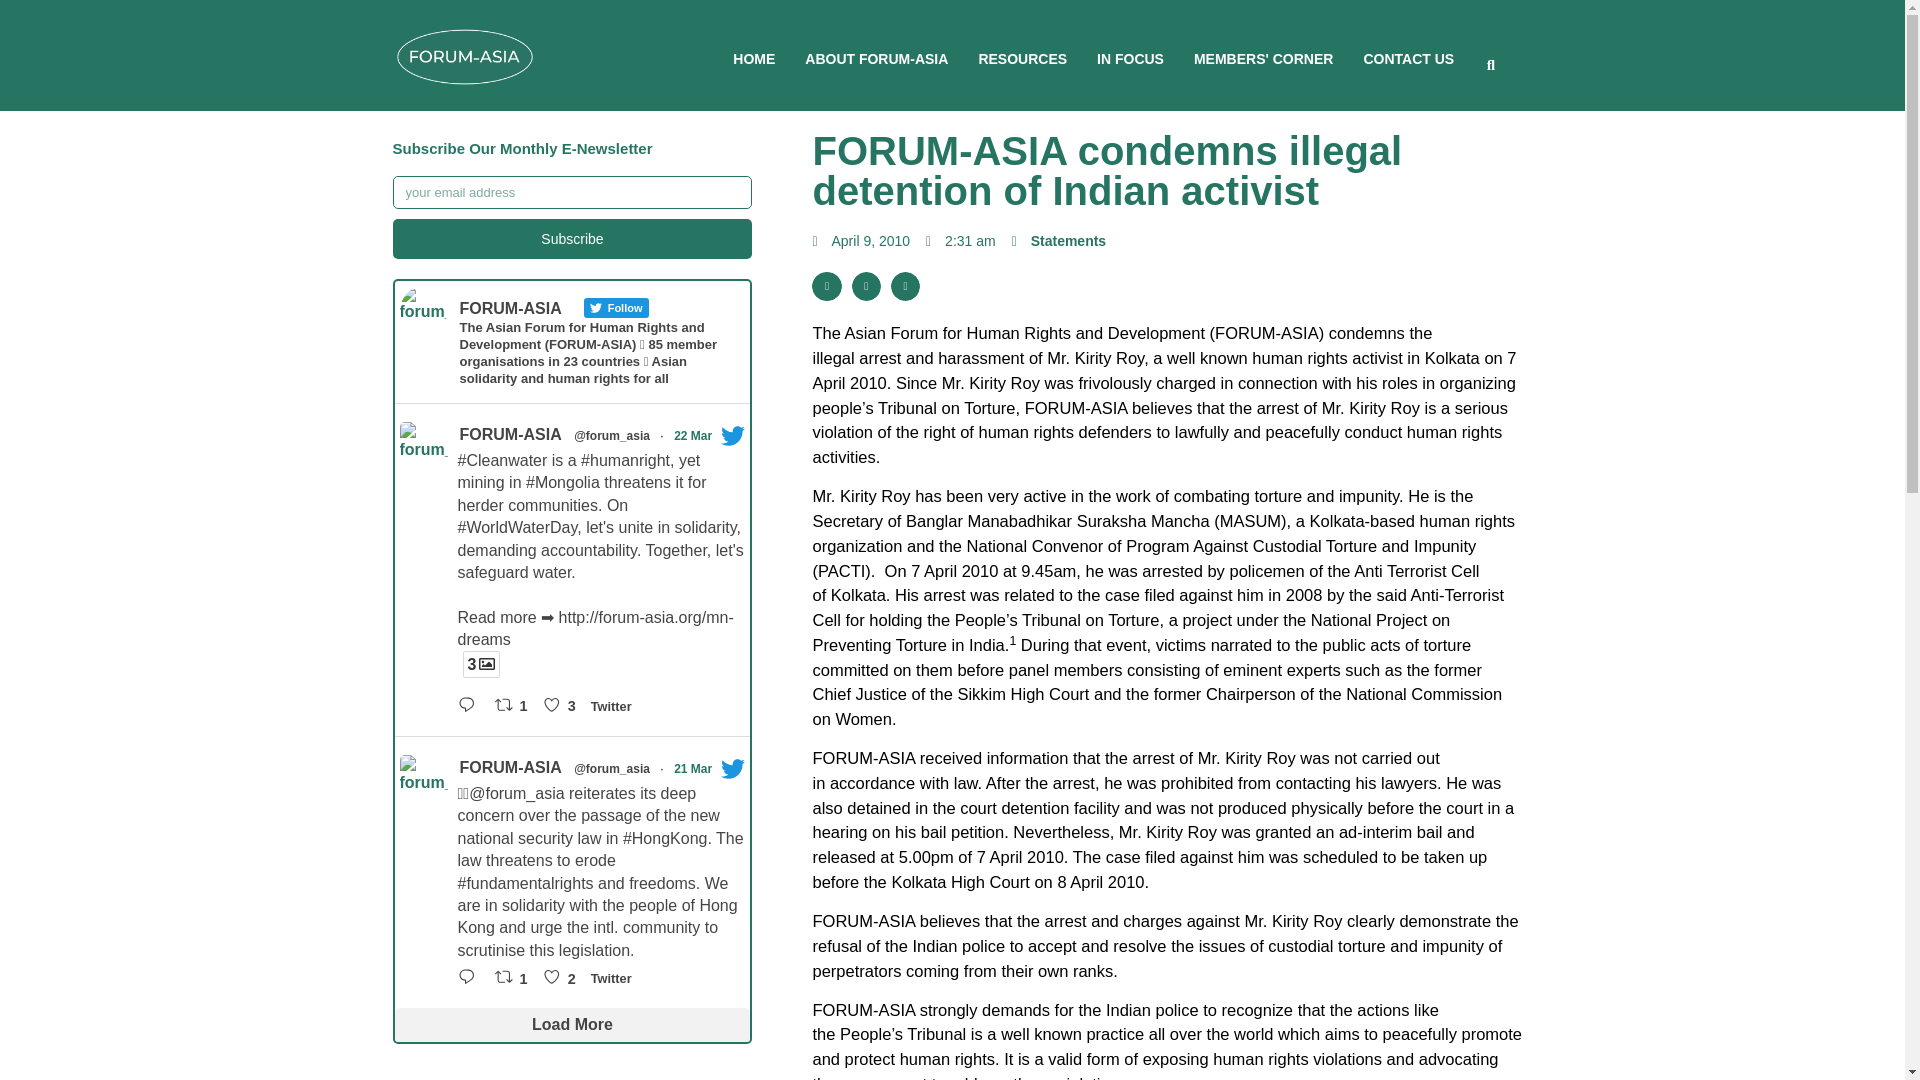  Describe the element at coordinates (1408, 58) in the screenshot. I see `CONTACT US` at that location.